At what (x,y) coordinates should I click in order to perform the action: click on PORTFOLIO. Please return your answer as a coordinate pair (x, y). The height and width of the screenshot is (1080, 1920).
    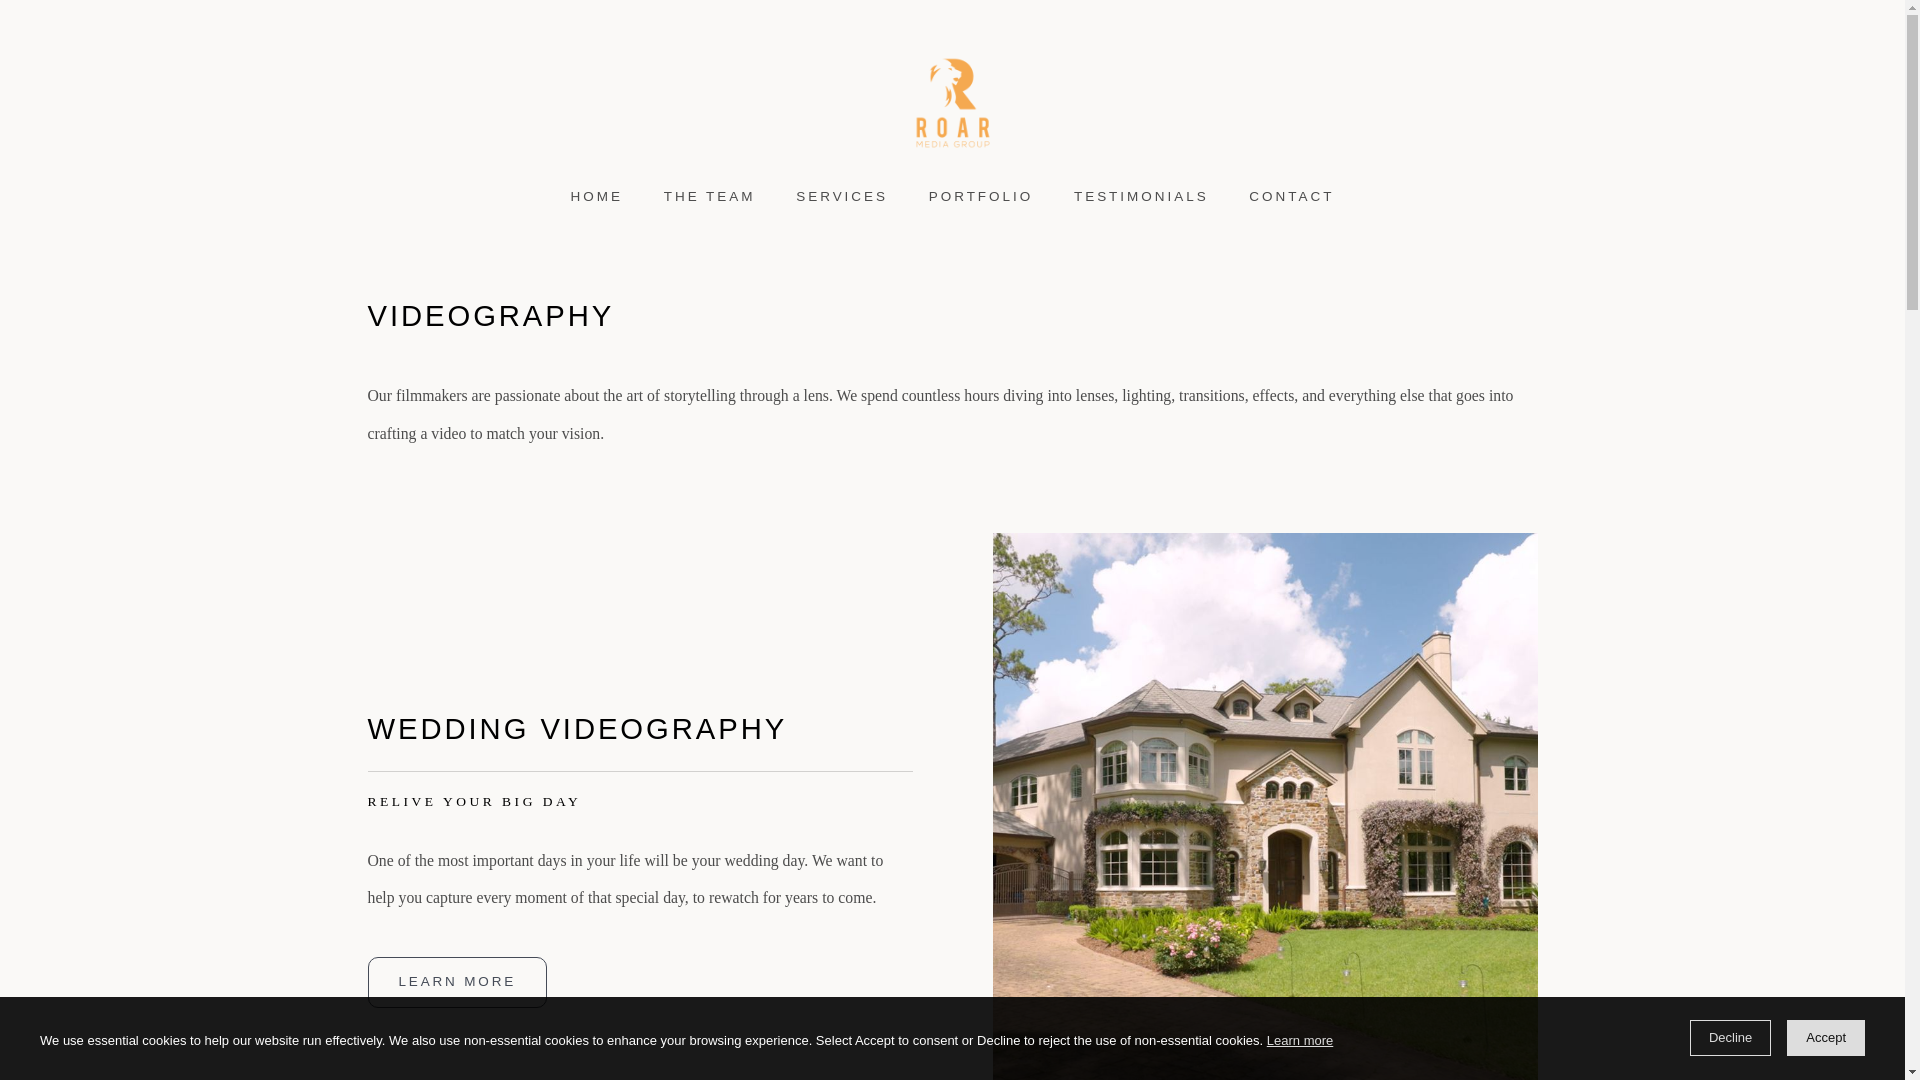
    Looking at the image, I should click on (980, 196).